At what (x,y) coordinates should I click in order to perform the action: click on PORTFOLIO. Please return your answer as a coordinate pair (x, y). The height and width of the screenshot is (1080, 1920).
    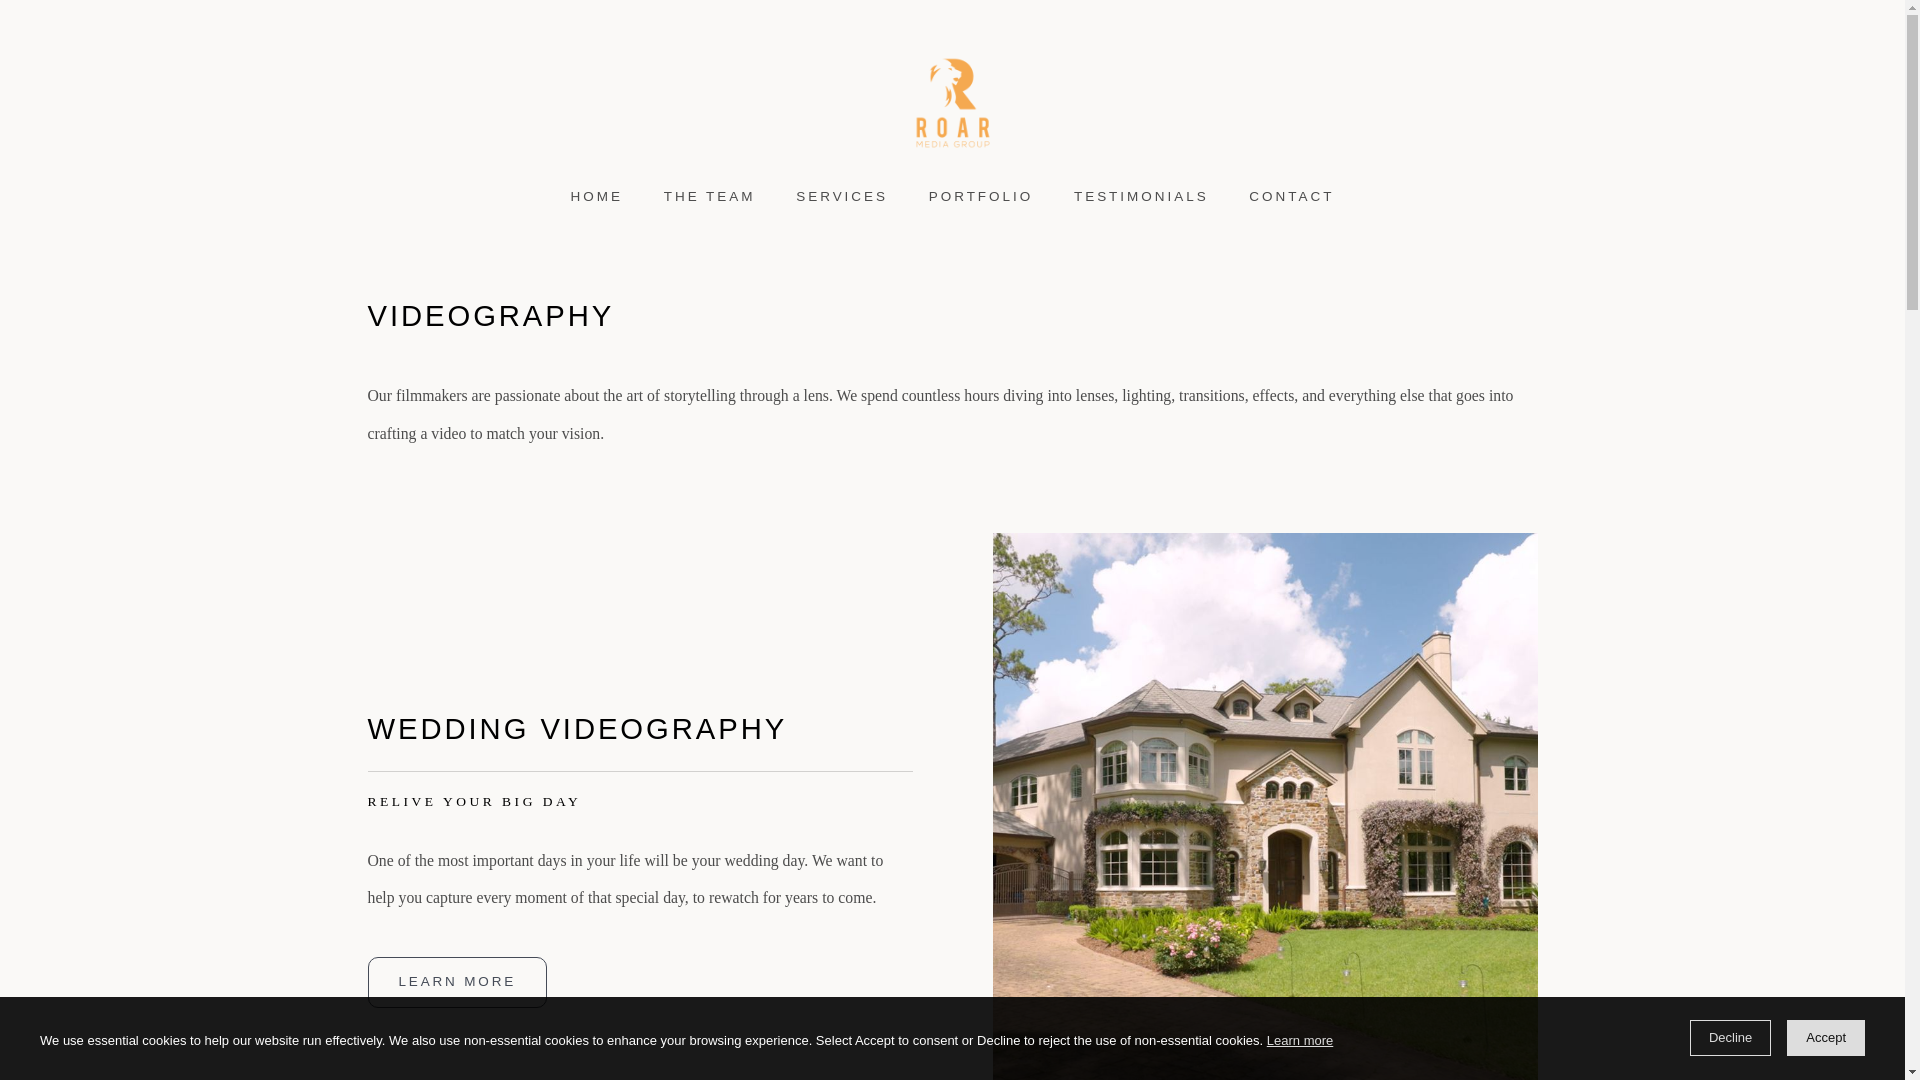
    Looking at the image, I should click on (980, 196).